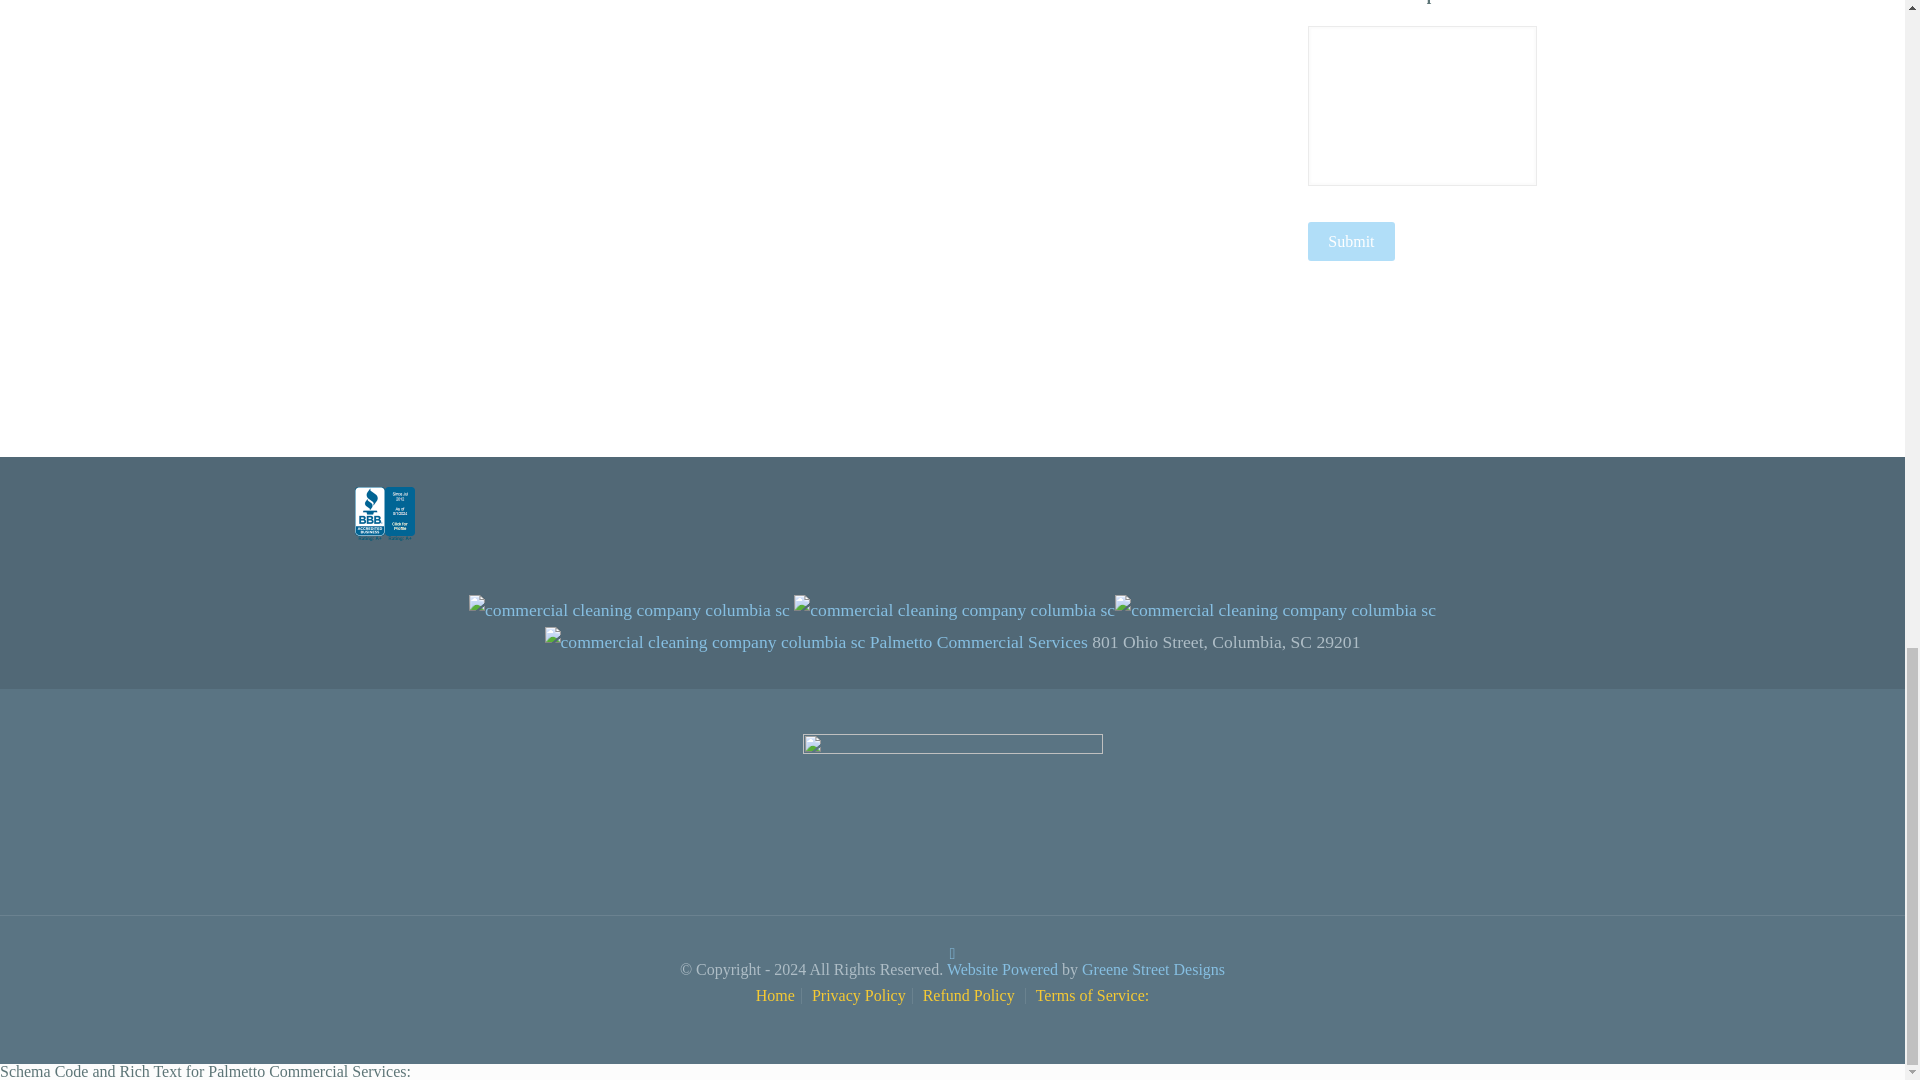 Image resolution: width=1920 pixels, height=1080 pixels. I want to click on Greene Street Designs, so click(1153, 970).